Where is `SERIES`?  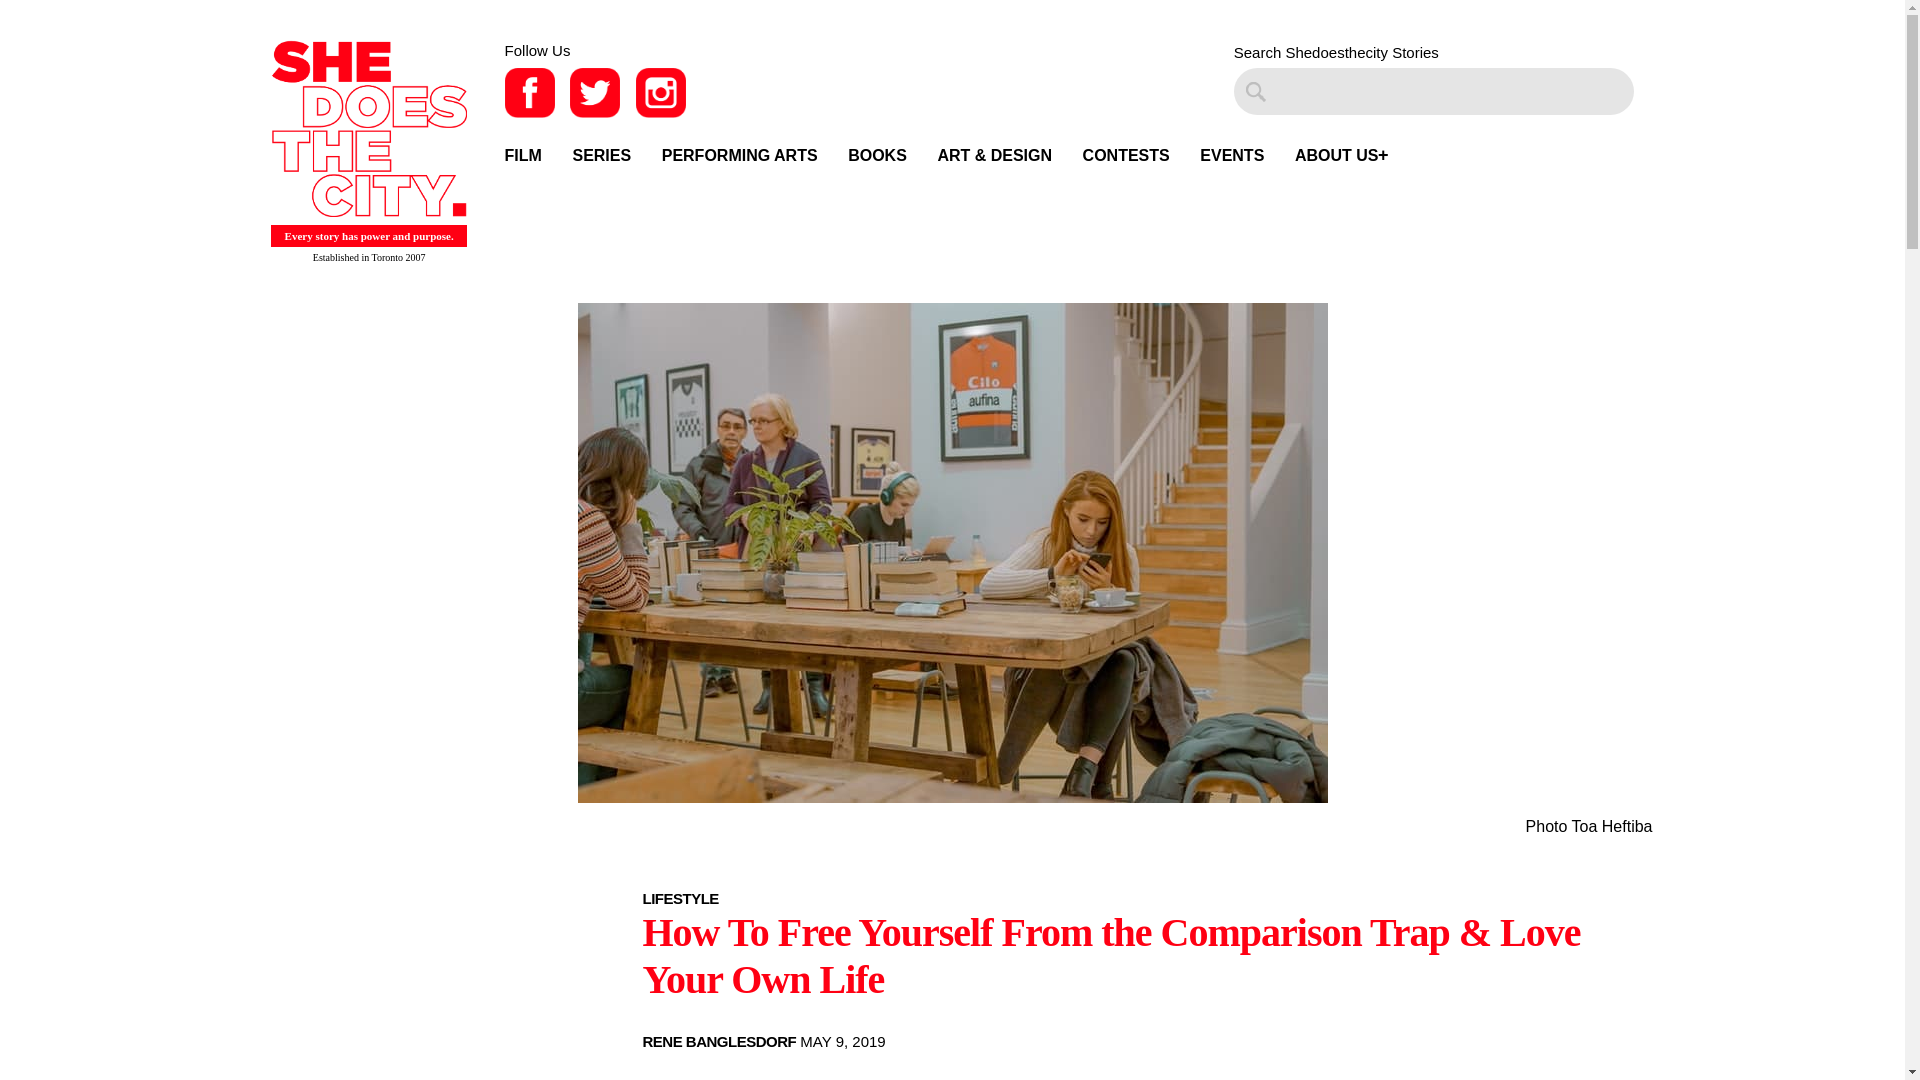 SERIES is located at coordinates (602, 155).